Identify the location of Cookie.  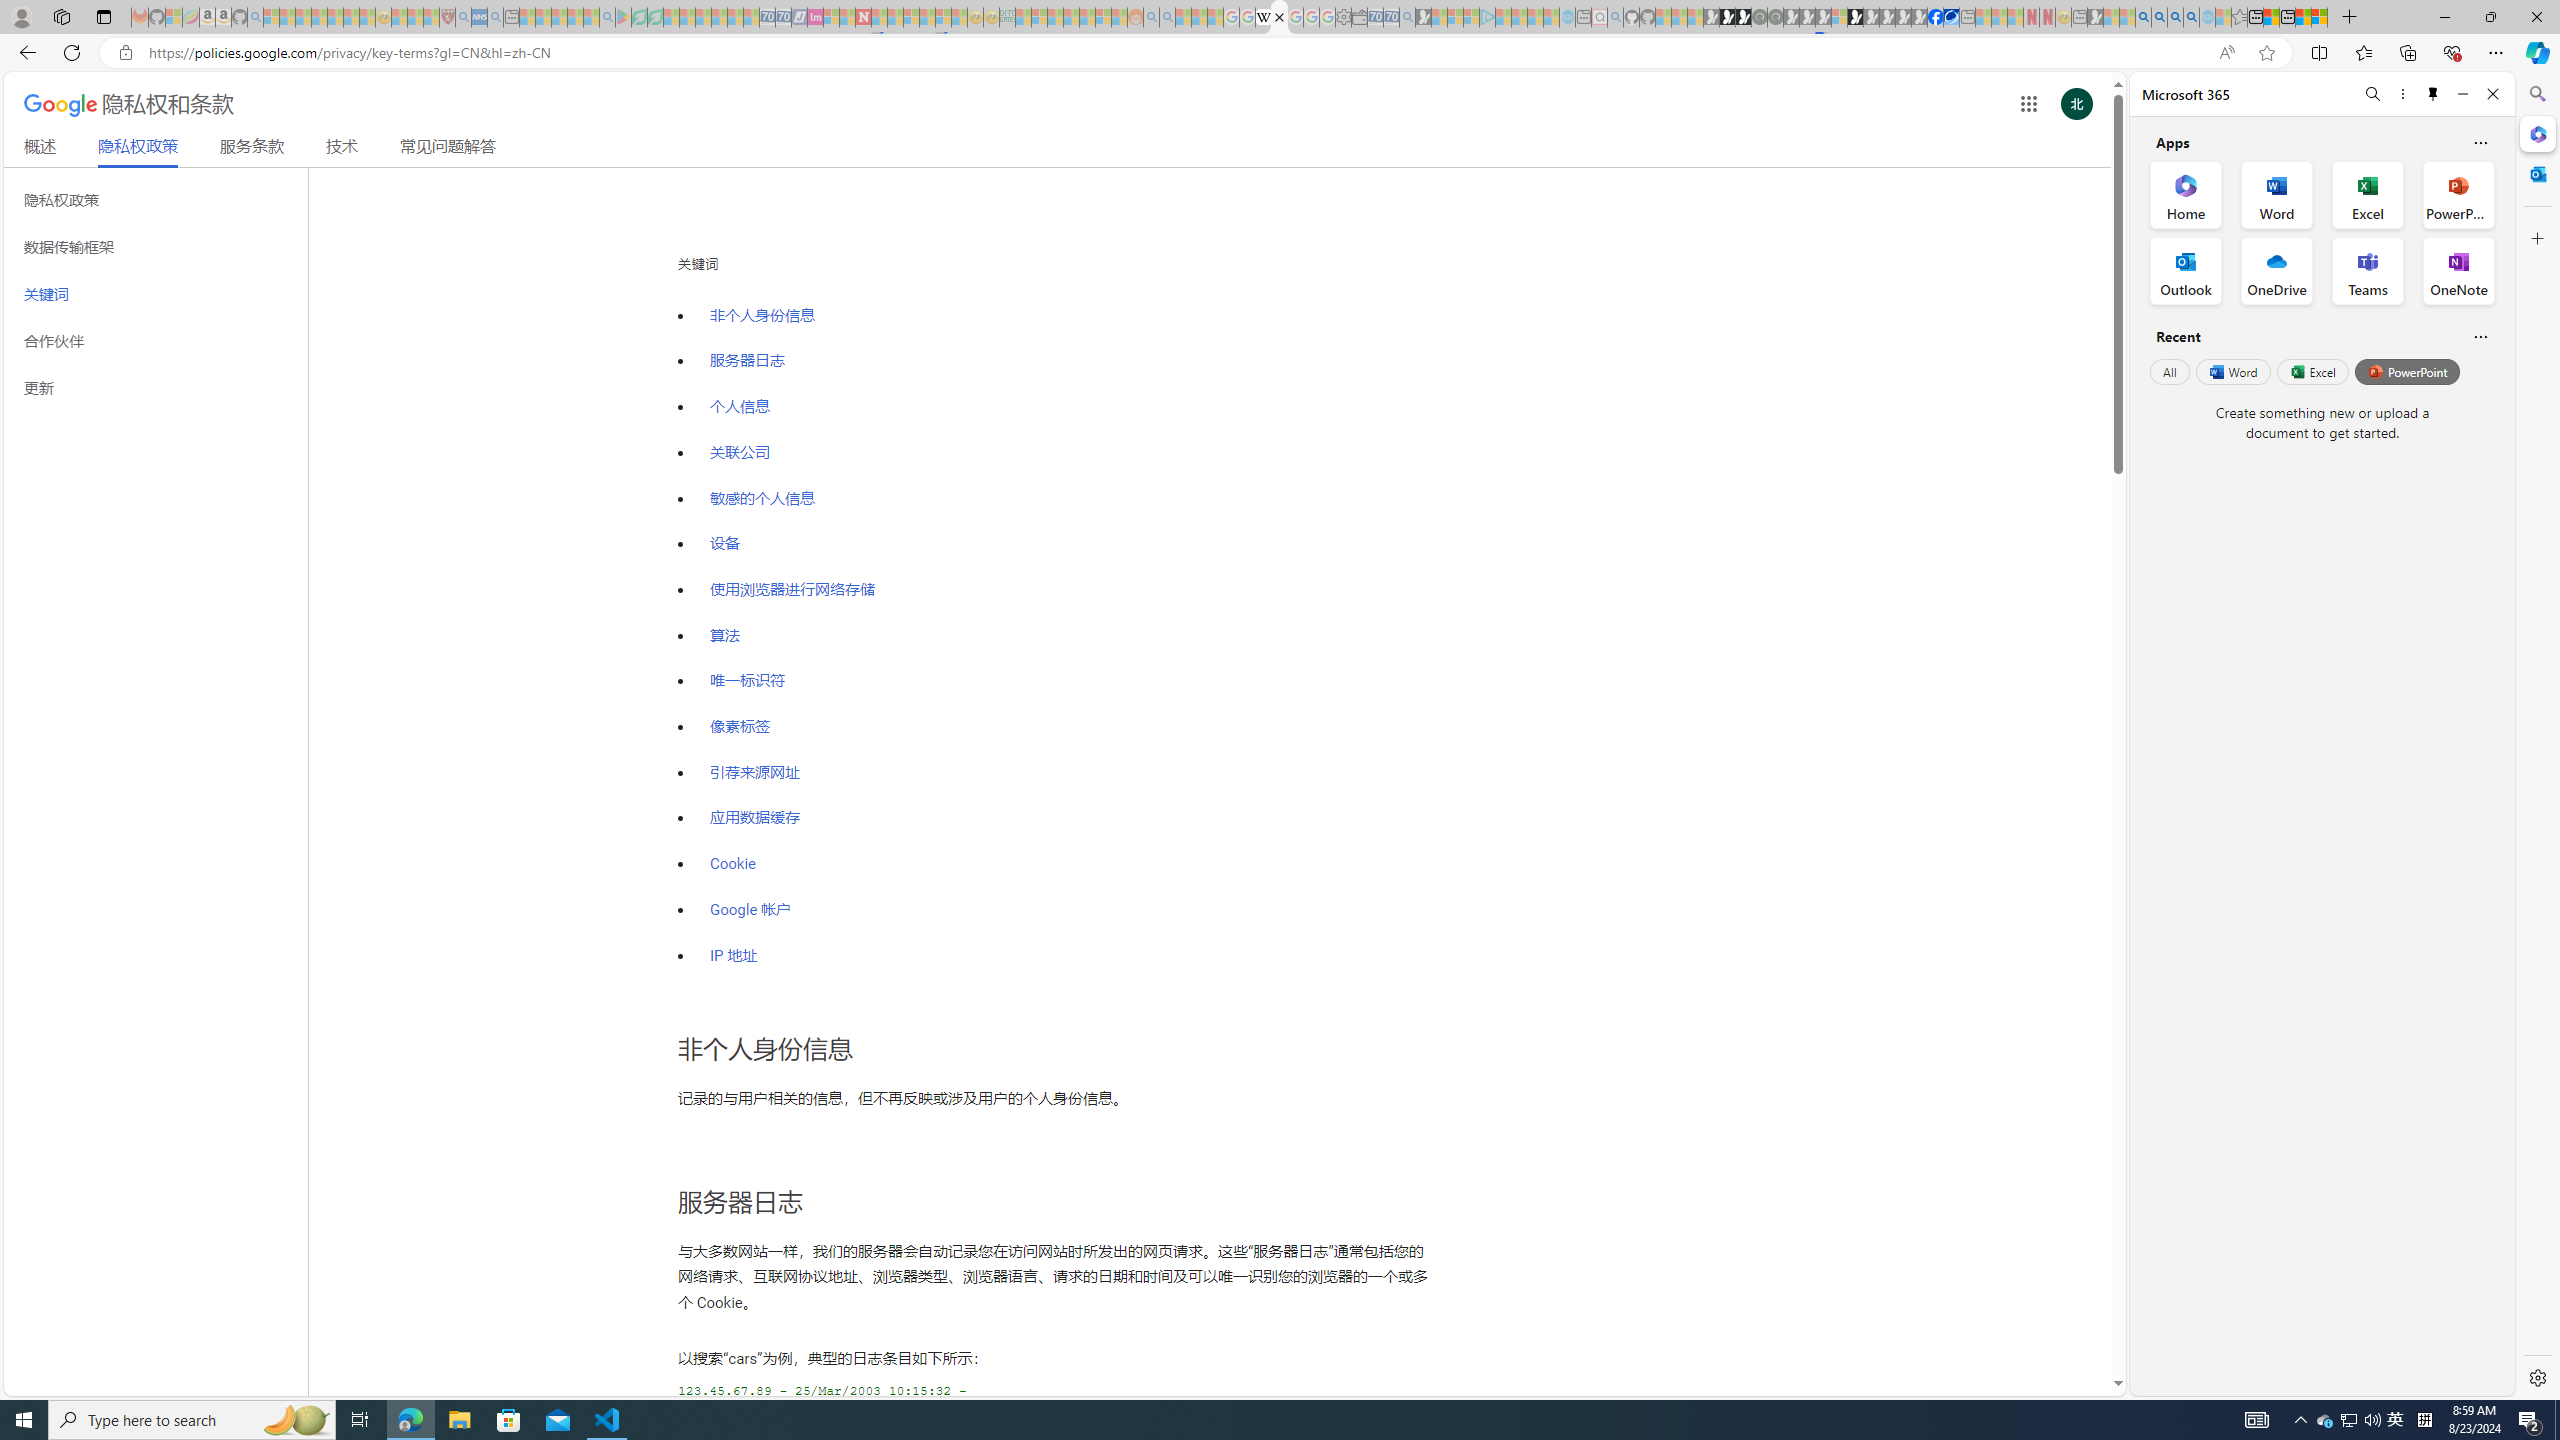
(1066, 855).